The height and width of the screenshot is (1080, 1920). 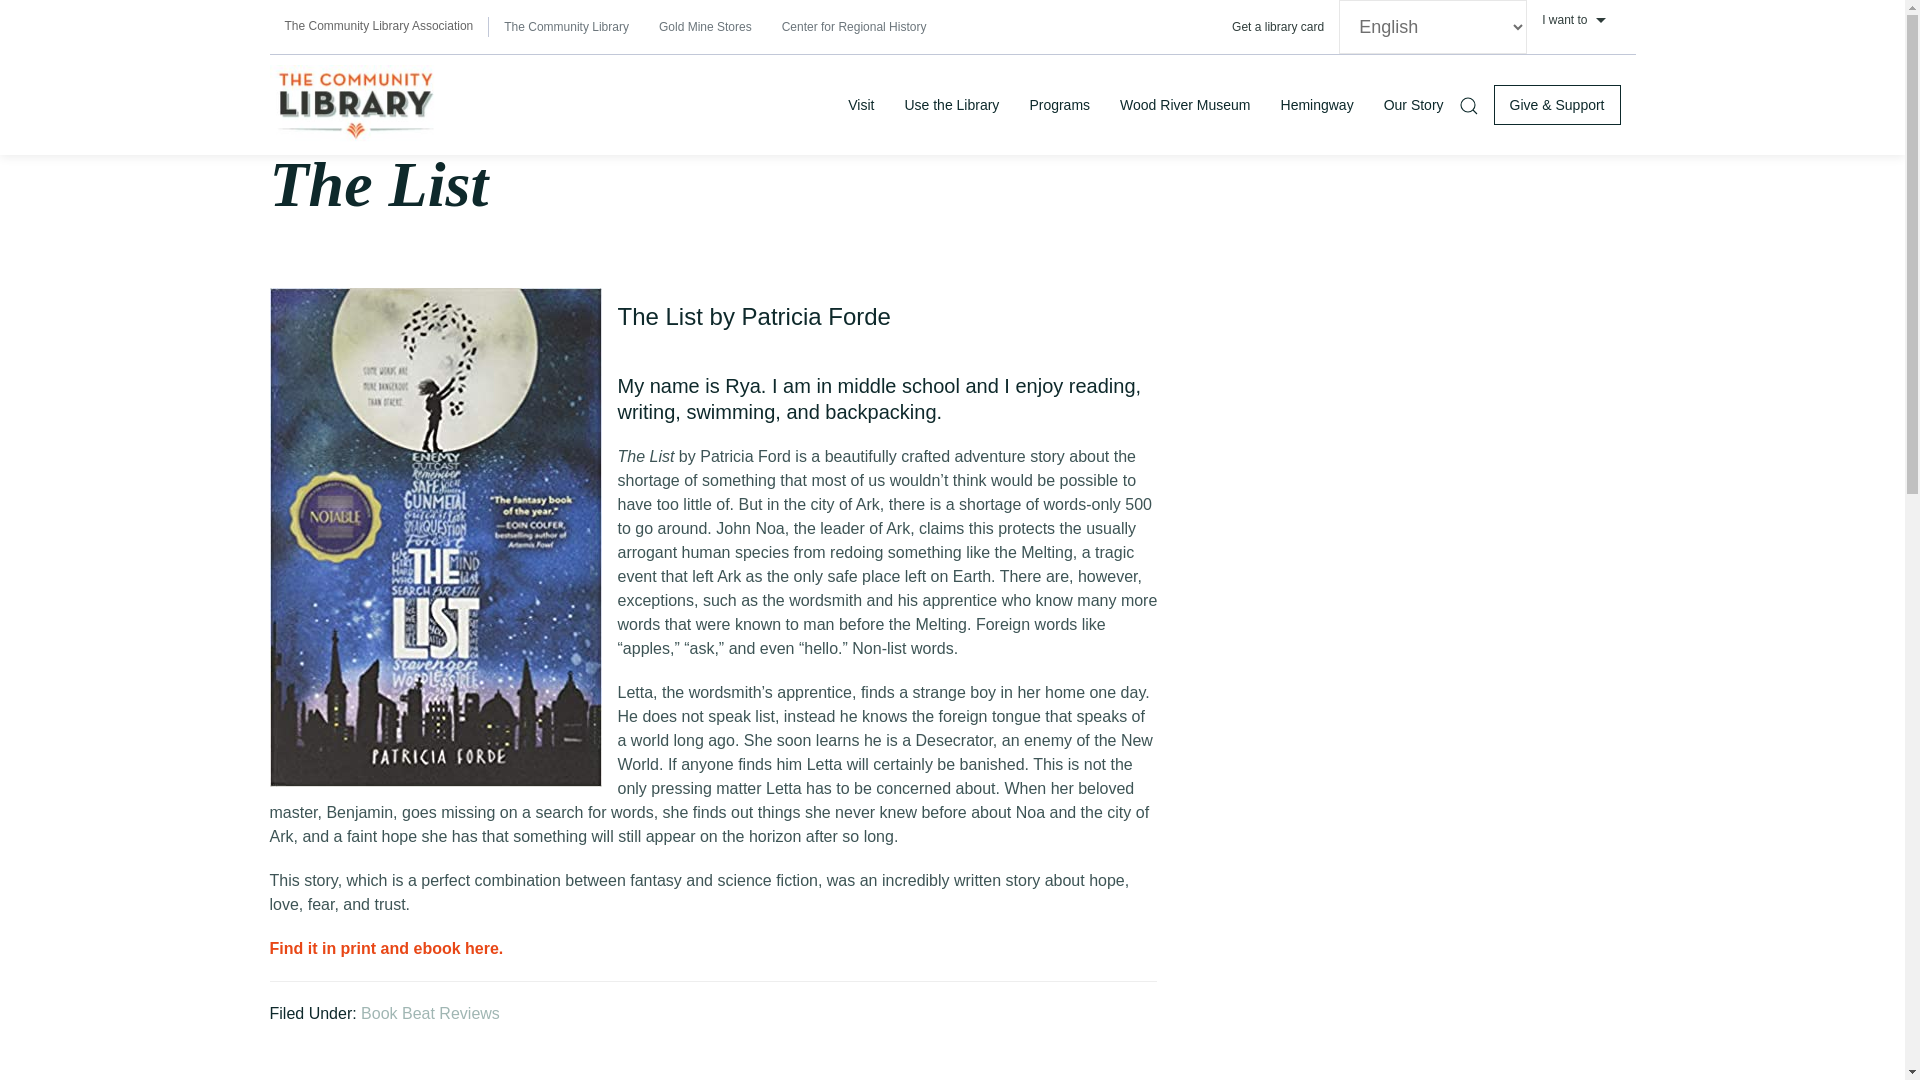 What do you see at coordinates (1278, 26) in the screenshot?
I see `Get a library card` at bounding box center [1278, 26].